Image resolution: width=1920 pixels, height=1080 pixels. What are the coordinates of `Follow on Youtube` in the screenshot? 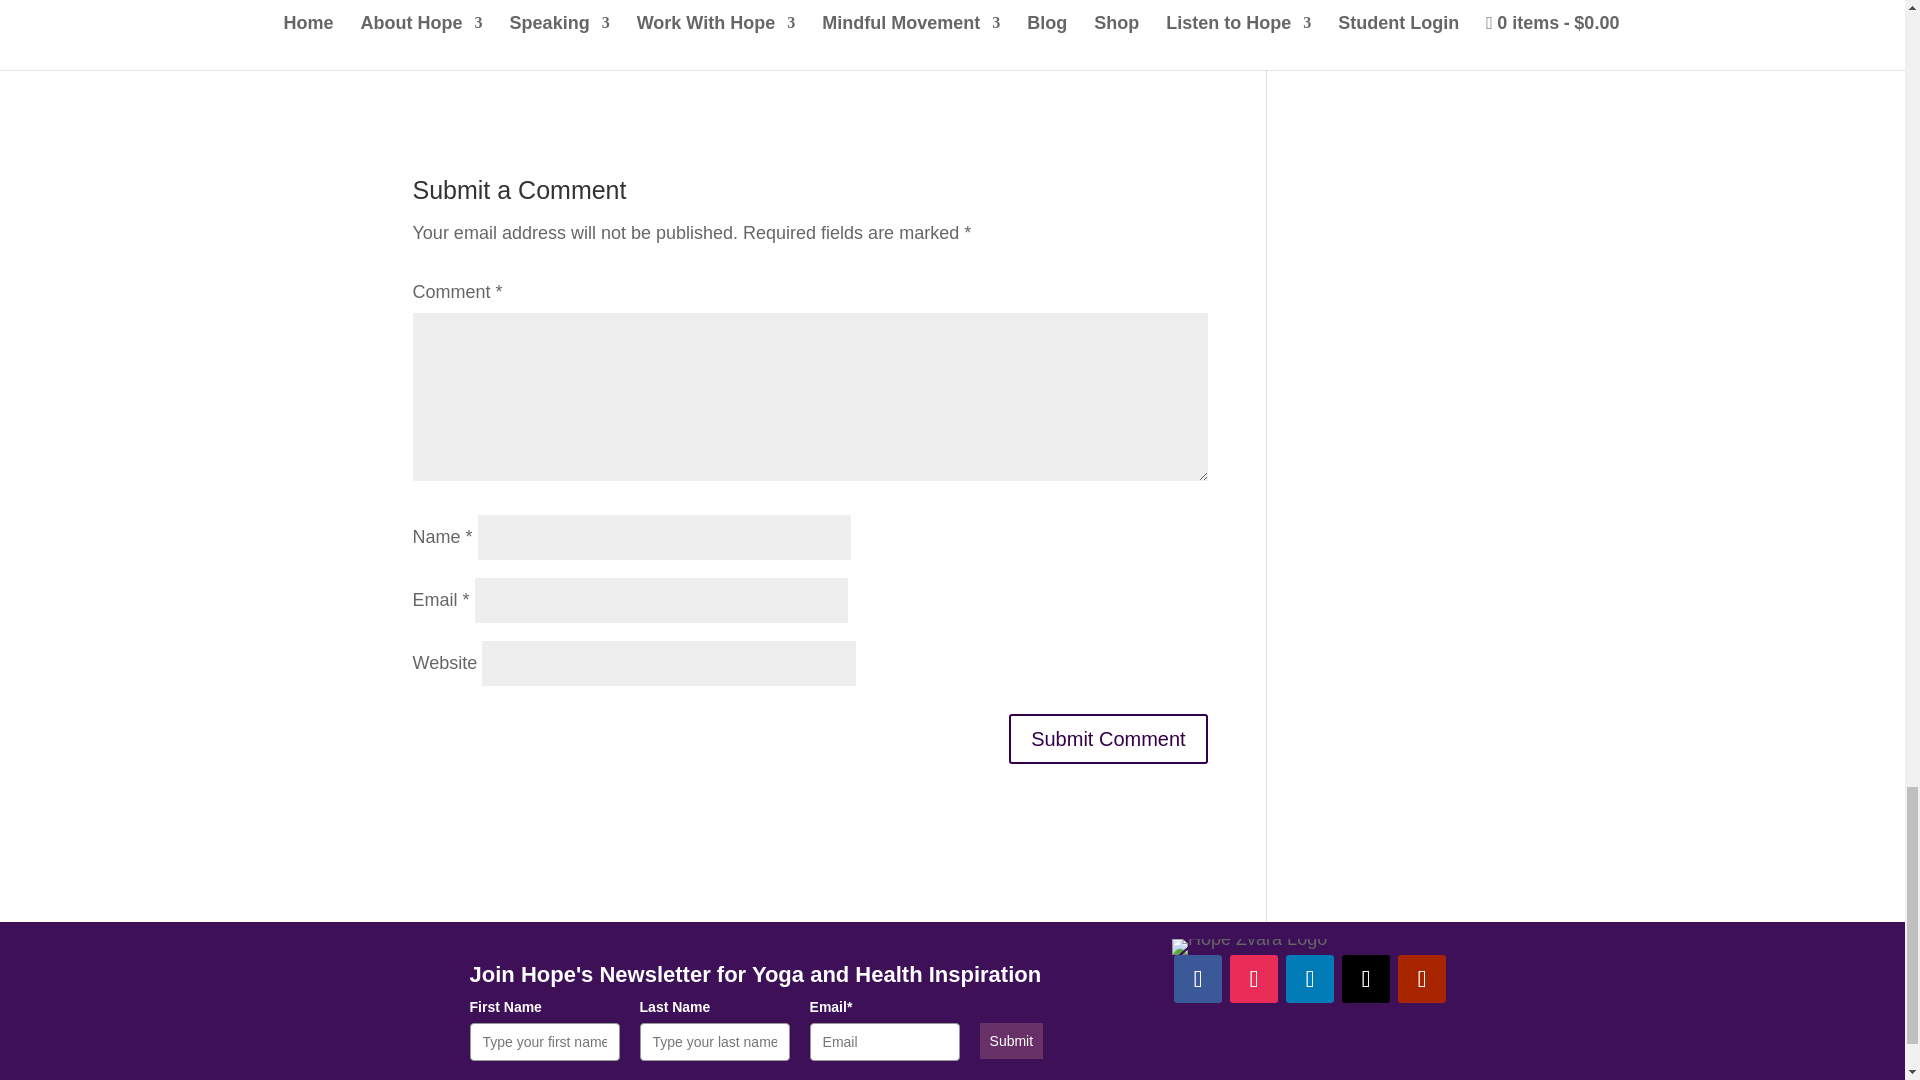 It's located at (1421, 978).